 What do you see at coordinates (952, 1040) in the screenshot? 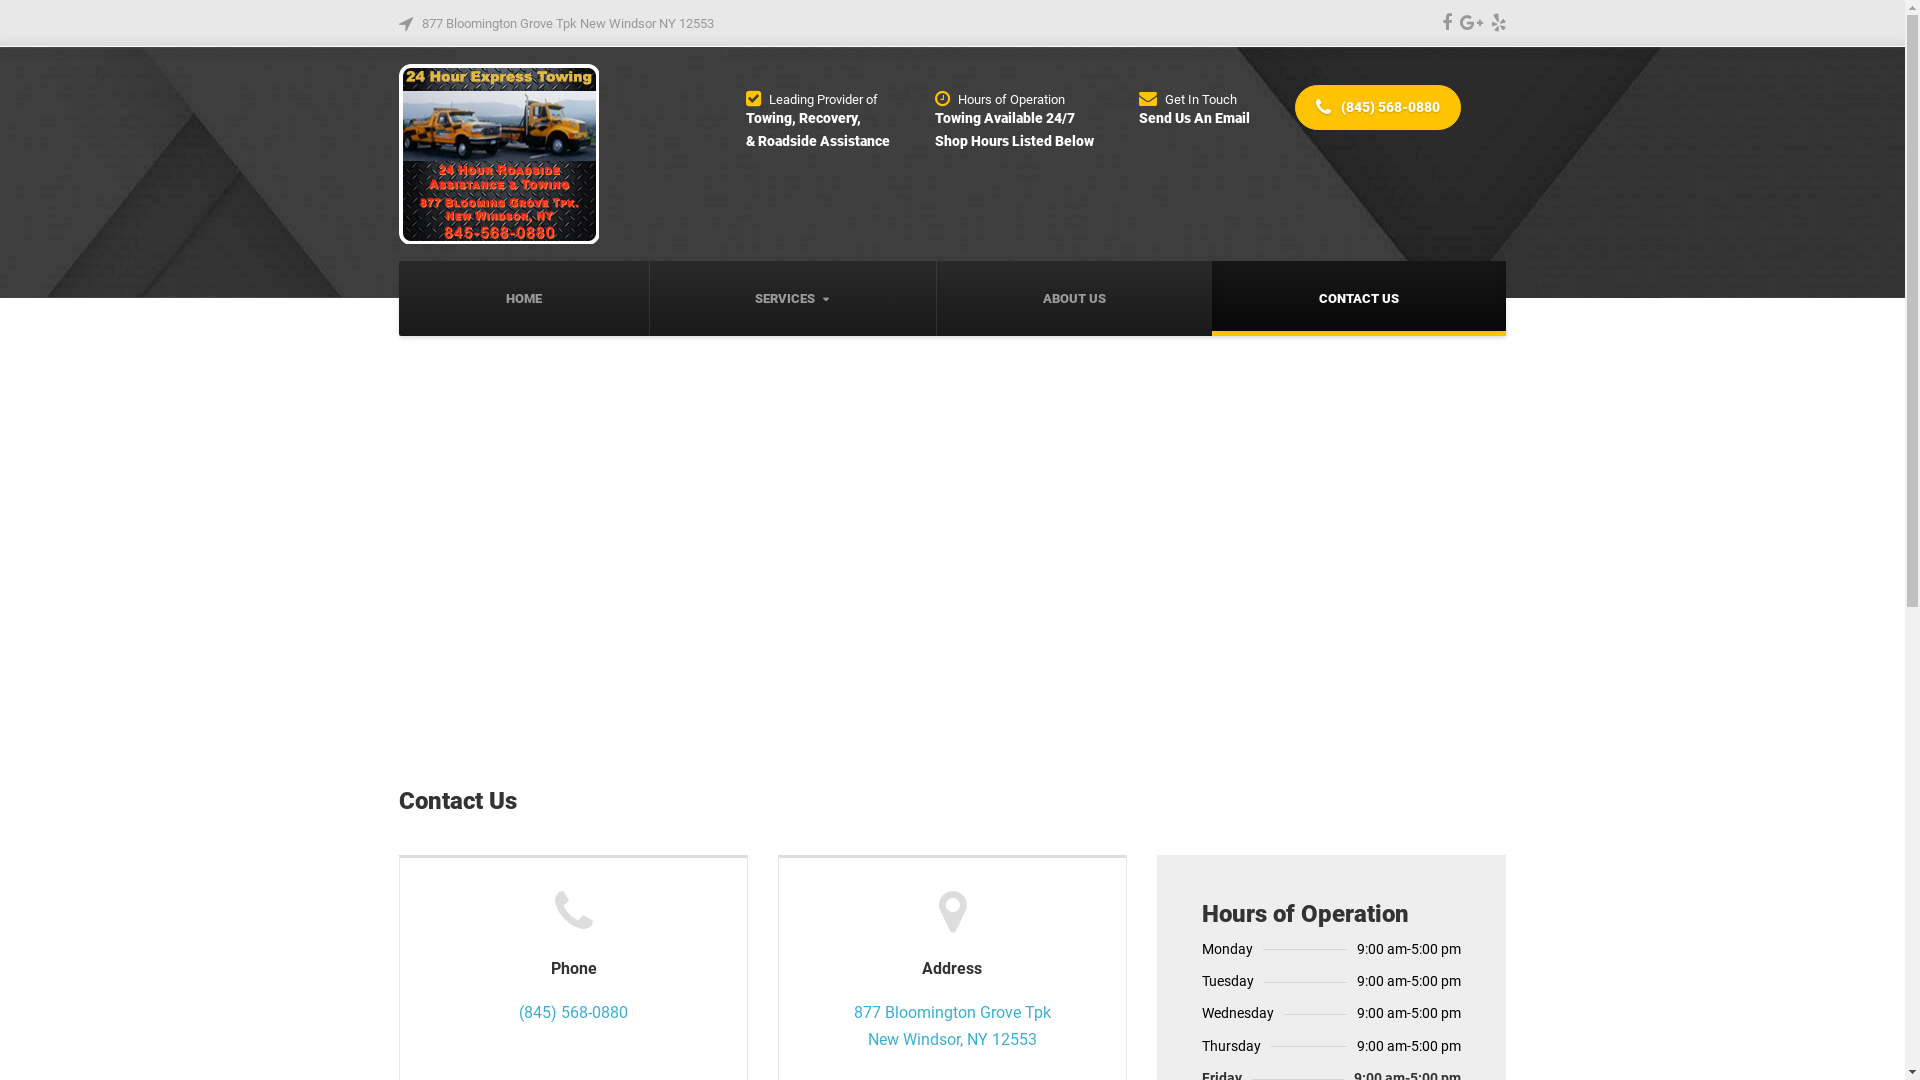
I see `New Windsor, NY 12553` at bounding box center [952, 1040].